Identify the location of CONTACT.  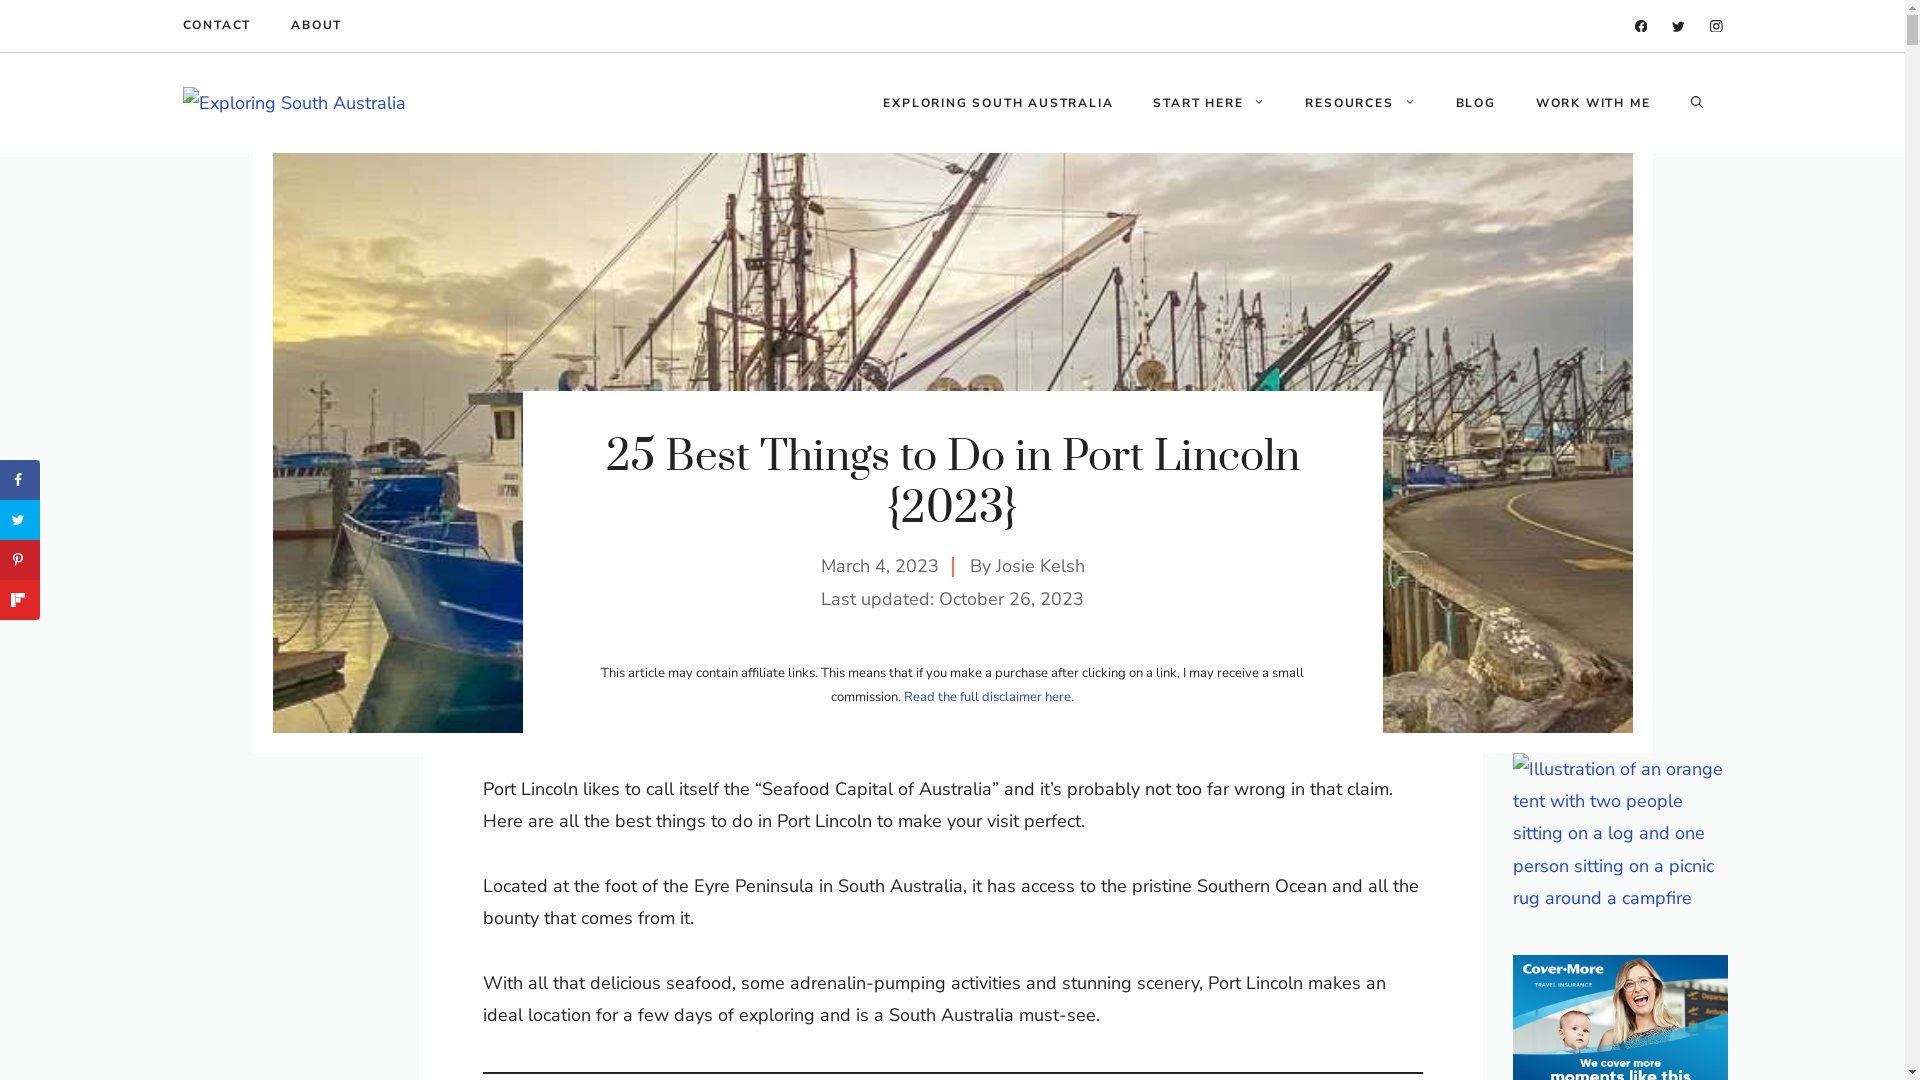
(216, 26).